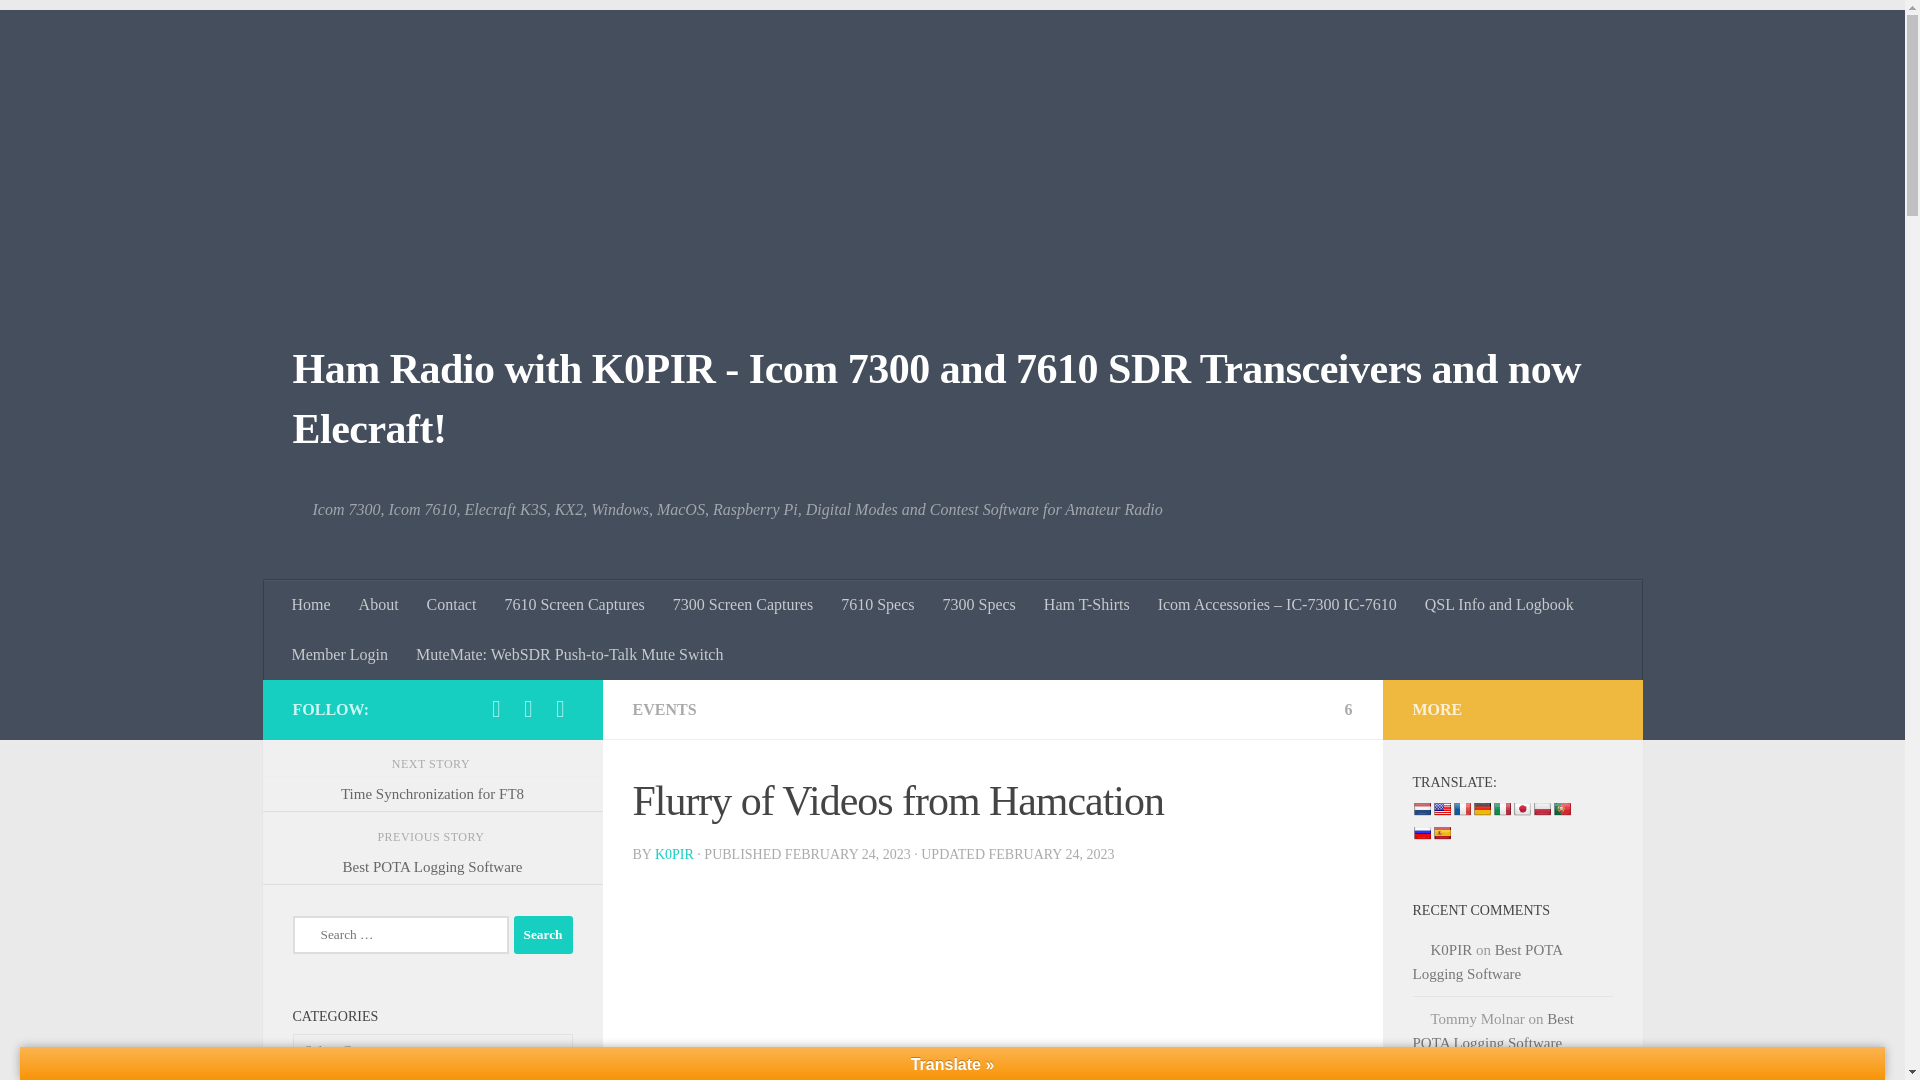  I want to click on EVENTS, so click(663, 709).